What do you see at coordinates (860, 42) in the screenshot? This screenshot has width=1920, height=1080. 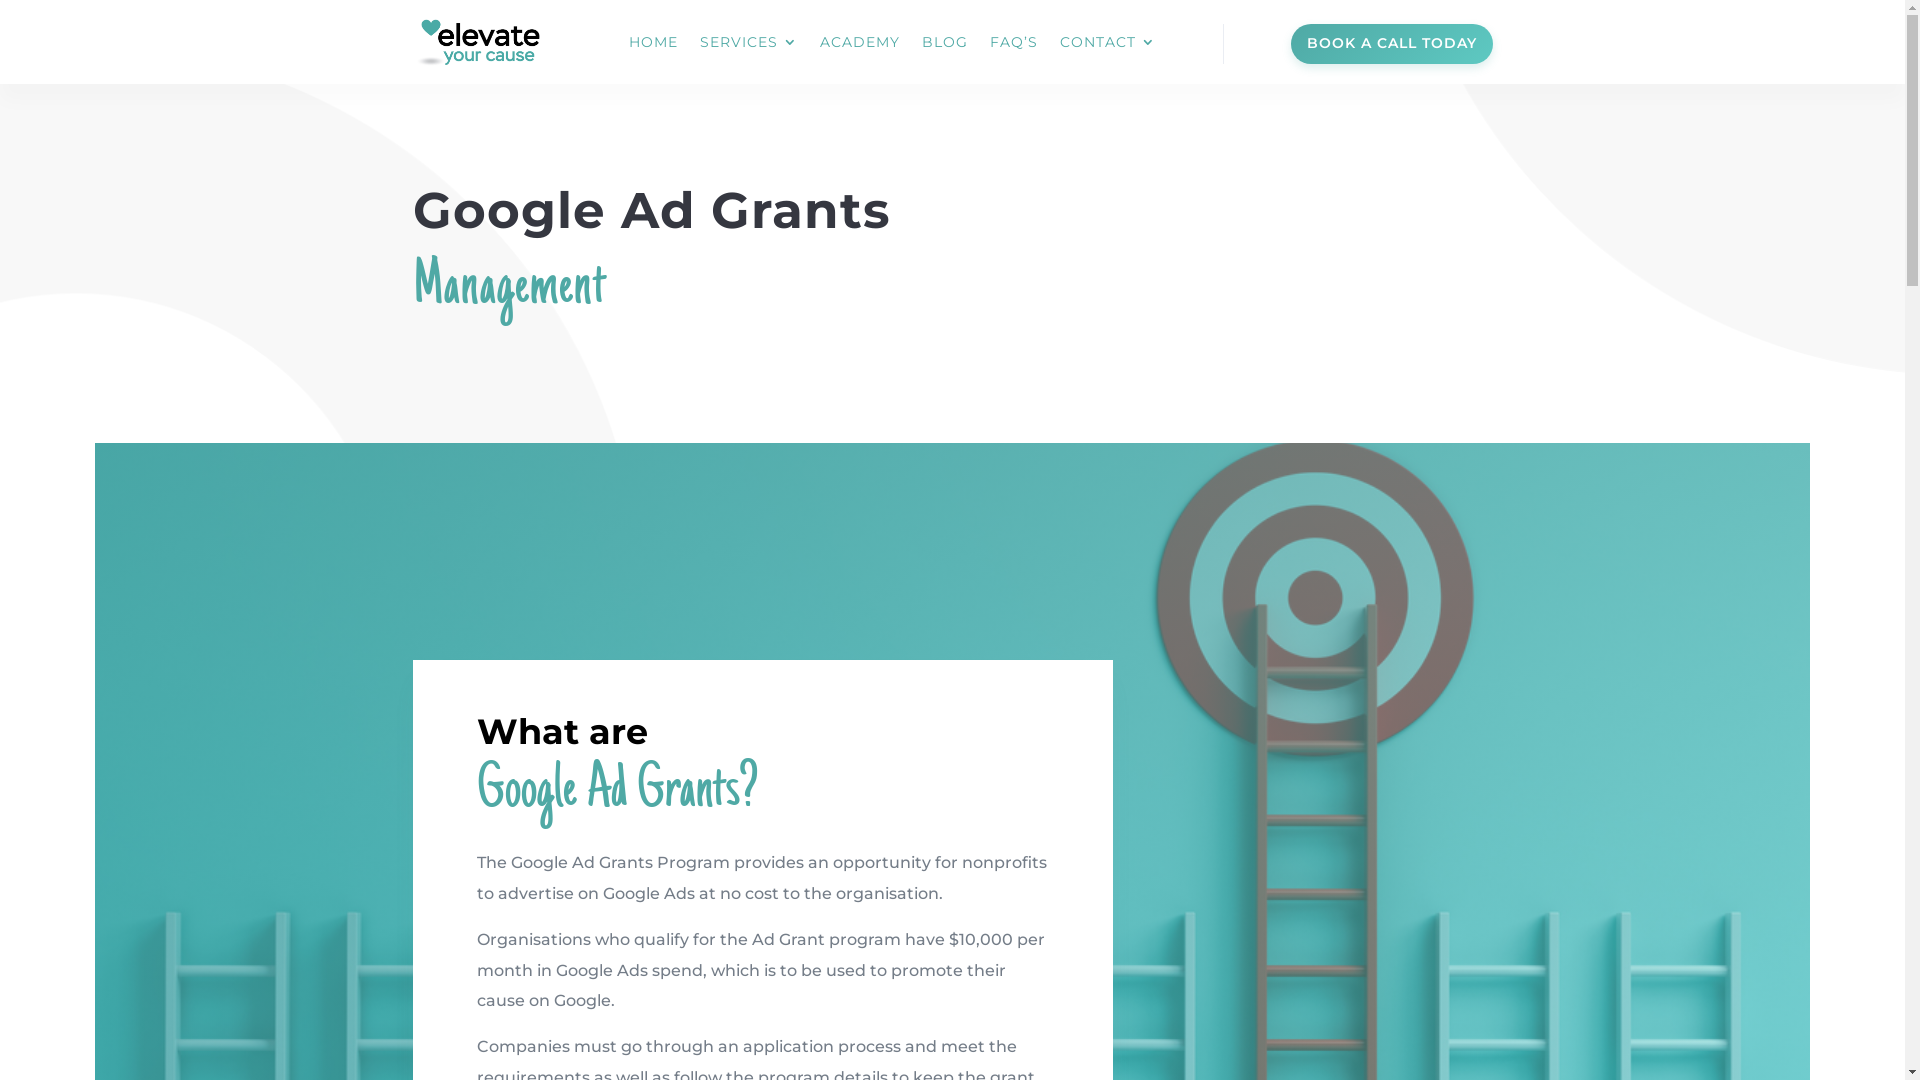 I see `ACADEMY` at bounding box center [860, 42].